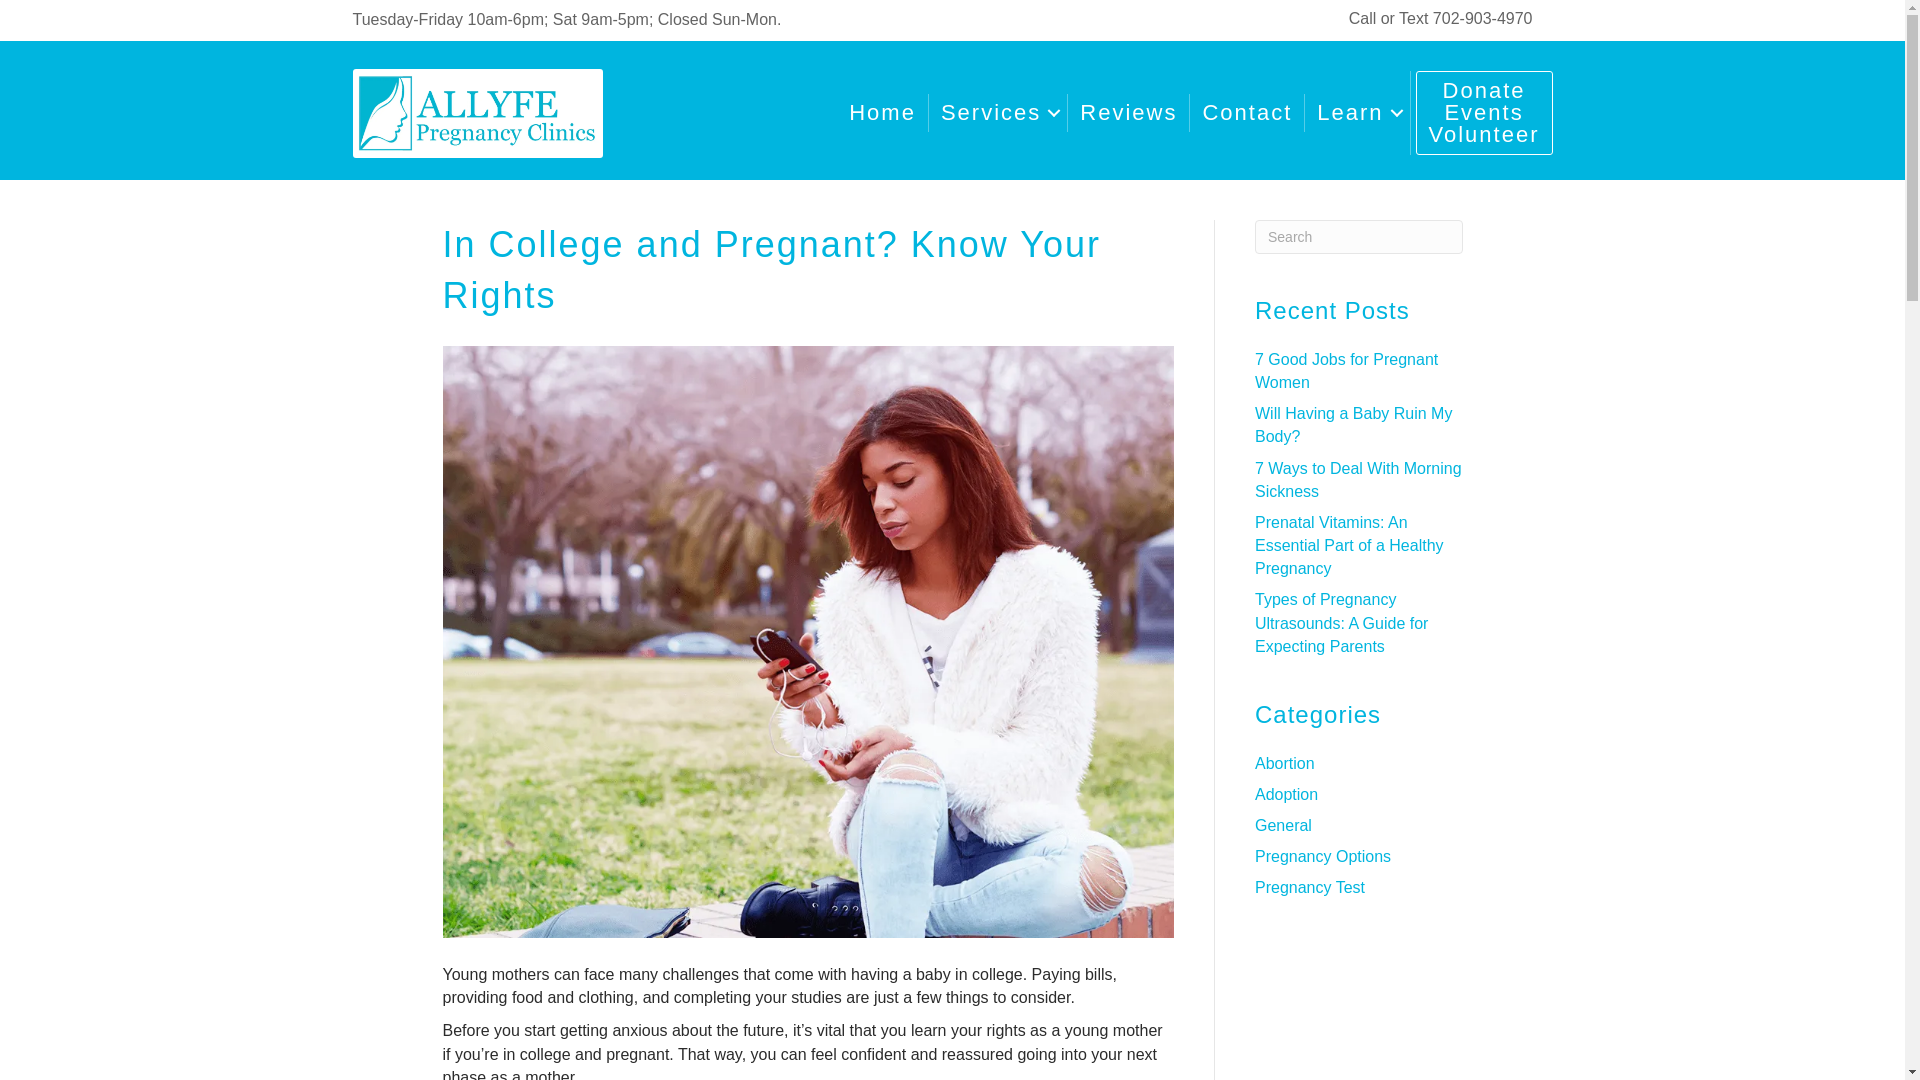 Image resolution: width=1920 pixels, height=1080 pixels. What do you see at coordinates (1286, 794) in the screenshot?
I see `Contact` at bounding box center [1286, 794].